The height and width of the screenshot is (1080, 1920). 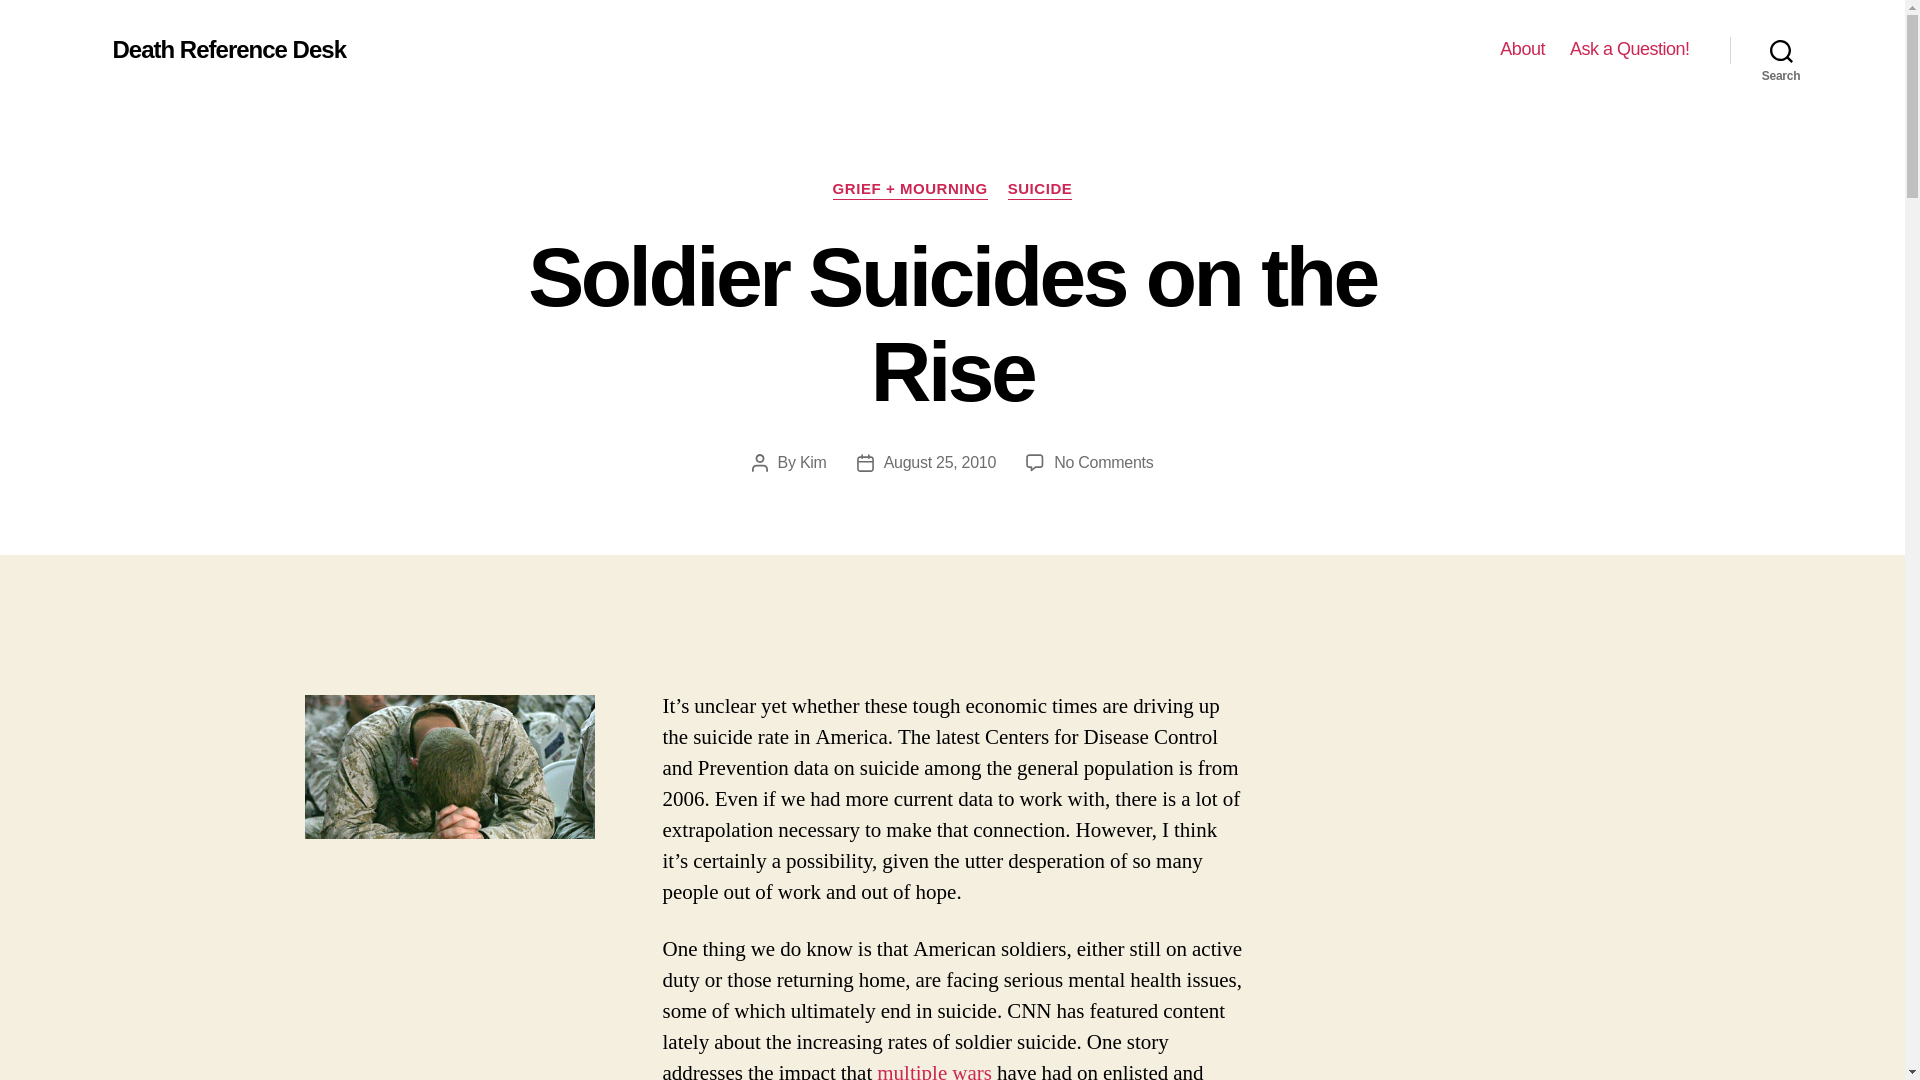 What do you see at coordinates (1040, 190) in the screenshot?
I see `August 25, 2010` at bounding box center [1040, 190].